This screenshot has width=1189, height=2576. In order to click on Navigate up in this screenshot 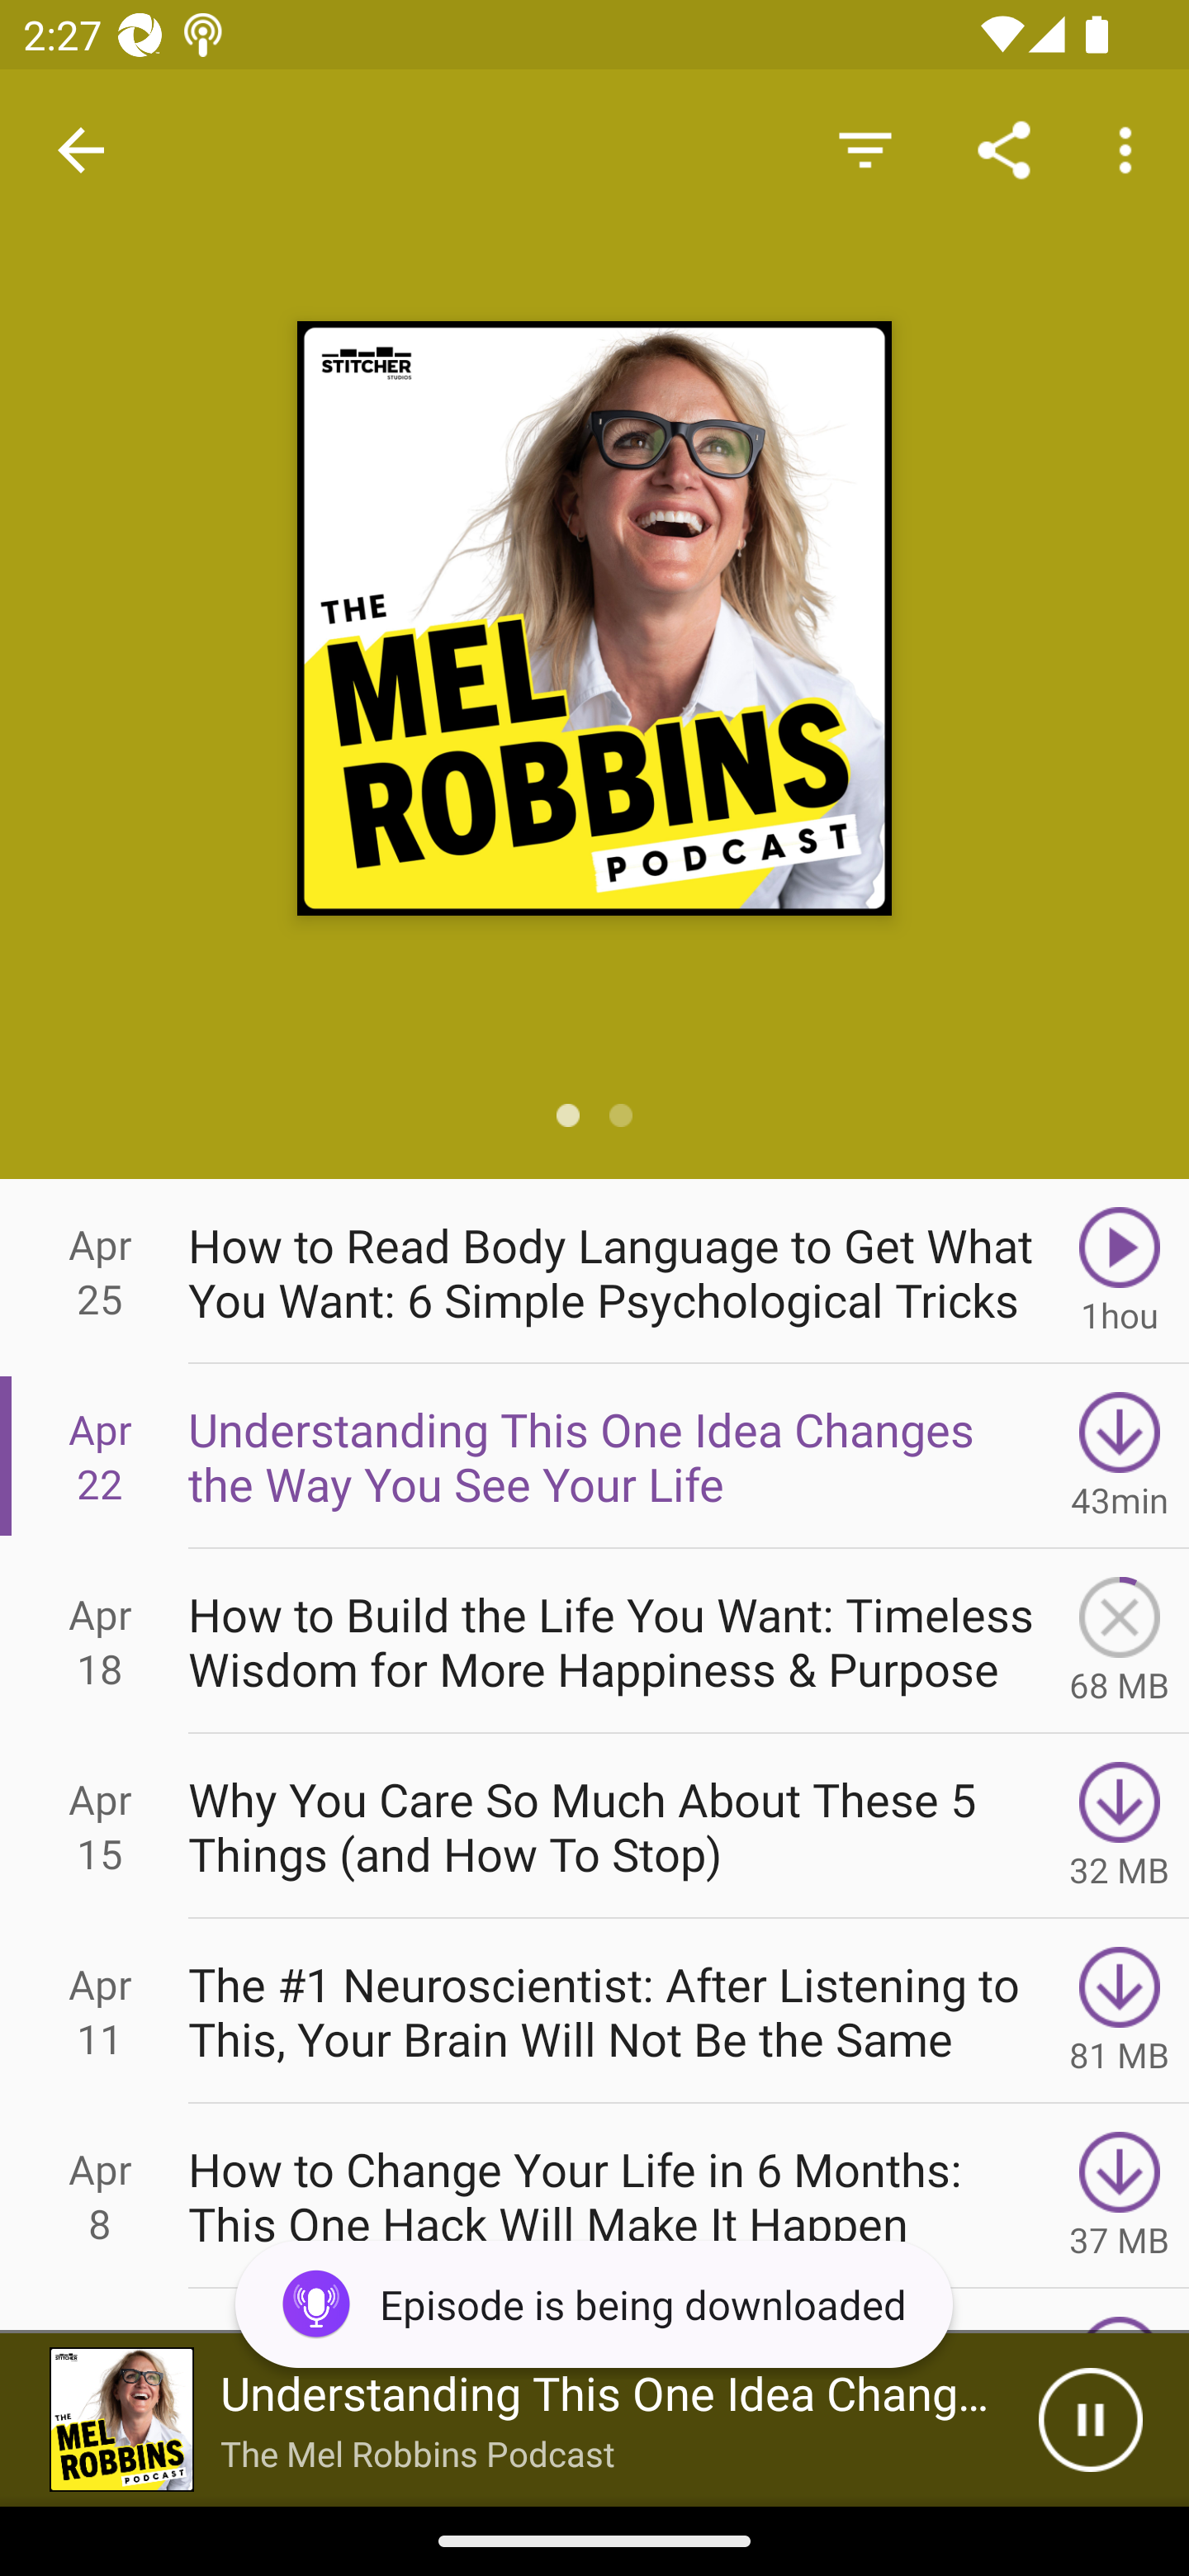, I will do `click(81, 150)`.